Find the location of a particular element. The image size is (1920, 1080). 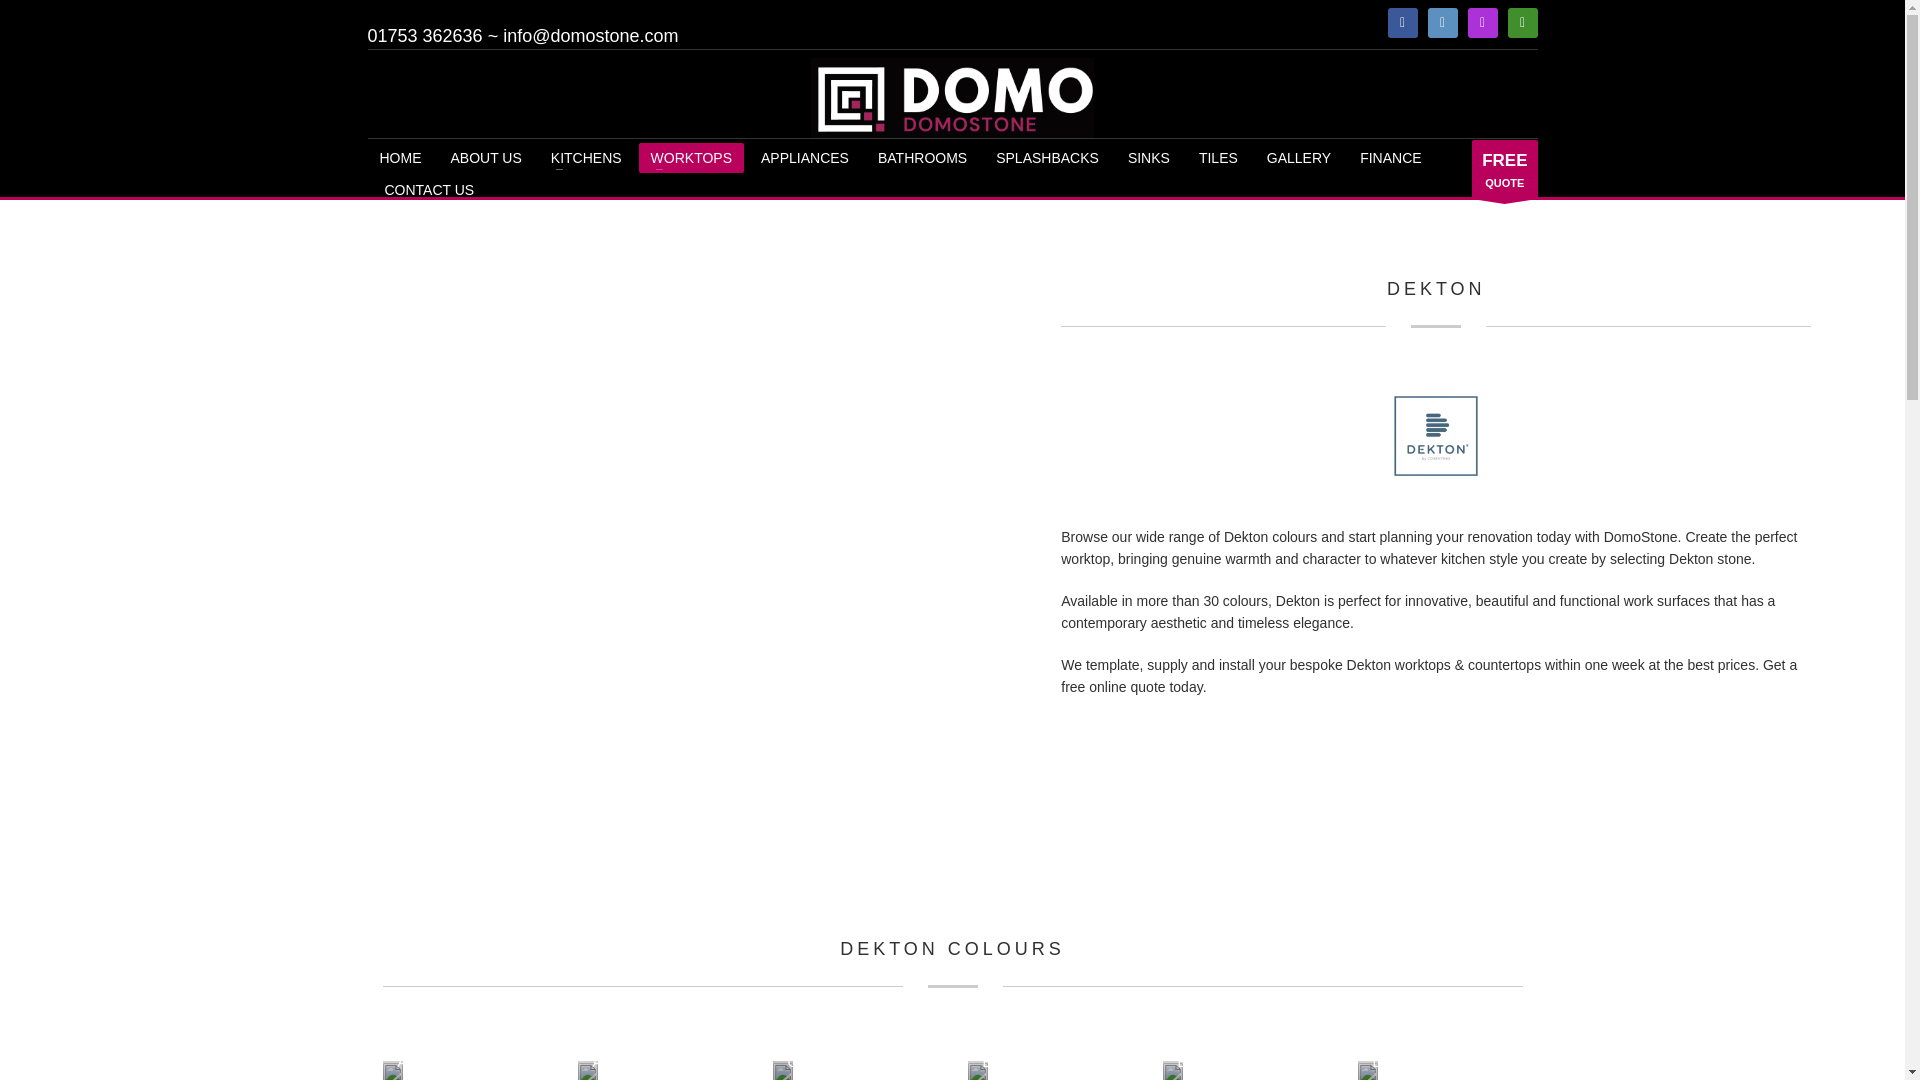

Instagram is located at coordinates (1482, 22).